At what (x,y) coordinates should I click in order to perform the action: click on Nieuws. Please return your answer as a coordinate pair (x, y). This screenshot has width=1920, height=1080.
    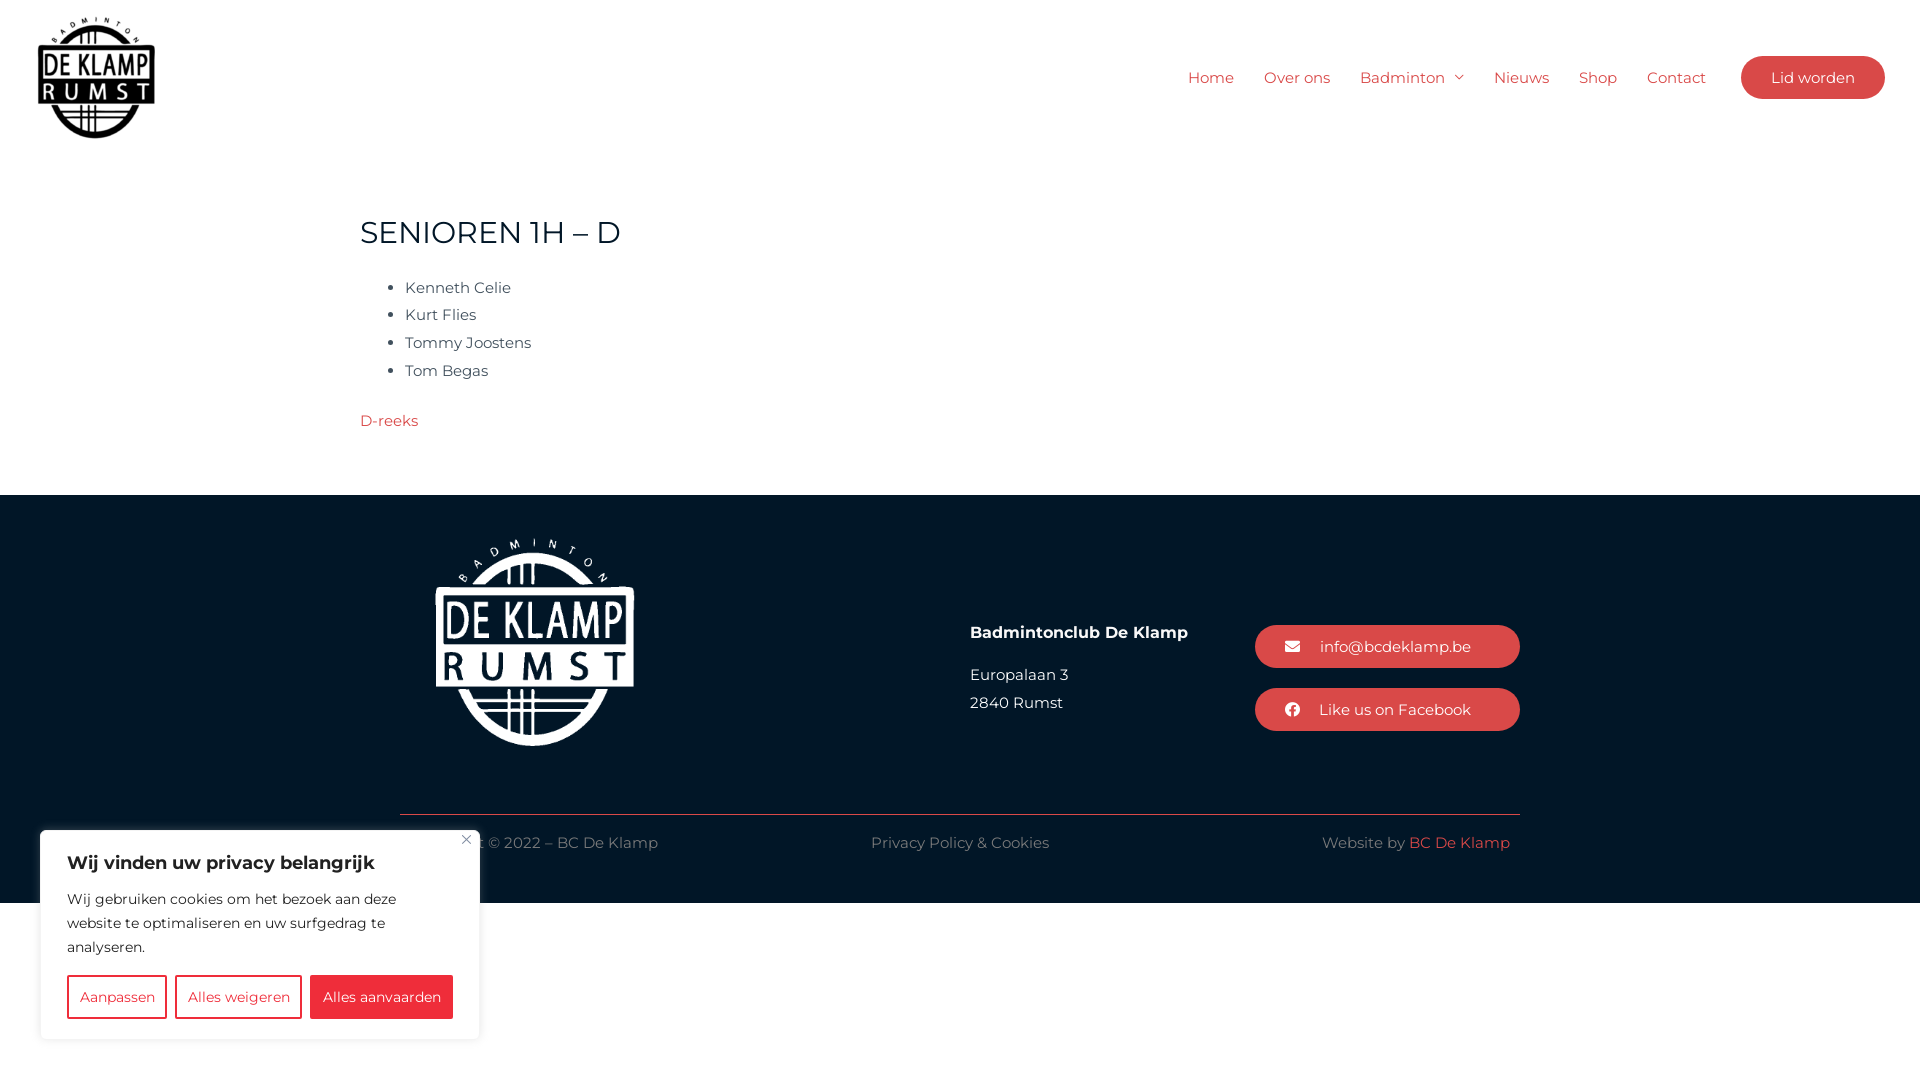
    Looking at the image, I should click on (1522, 77).